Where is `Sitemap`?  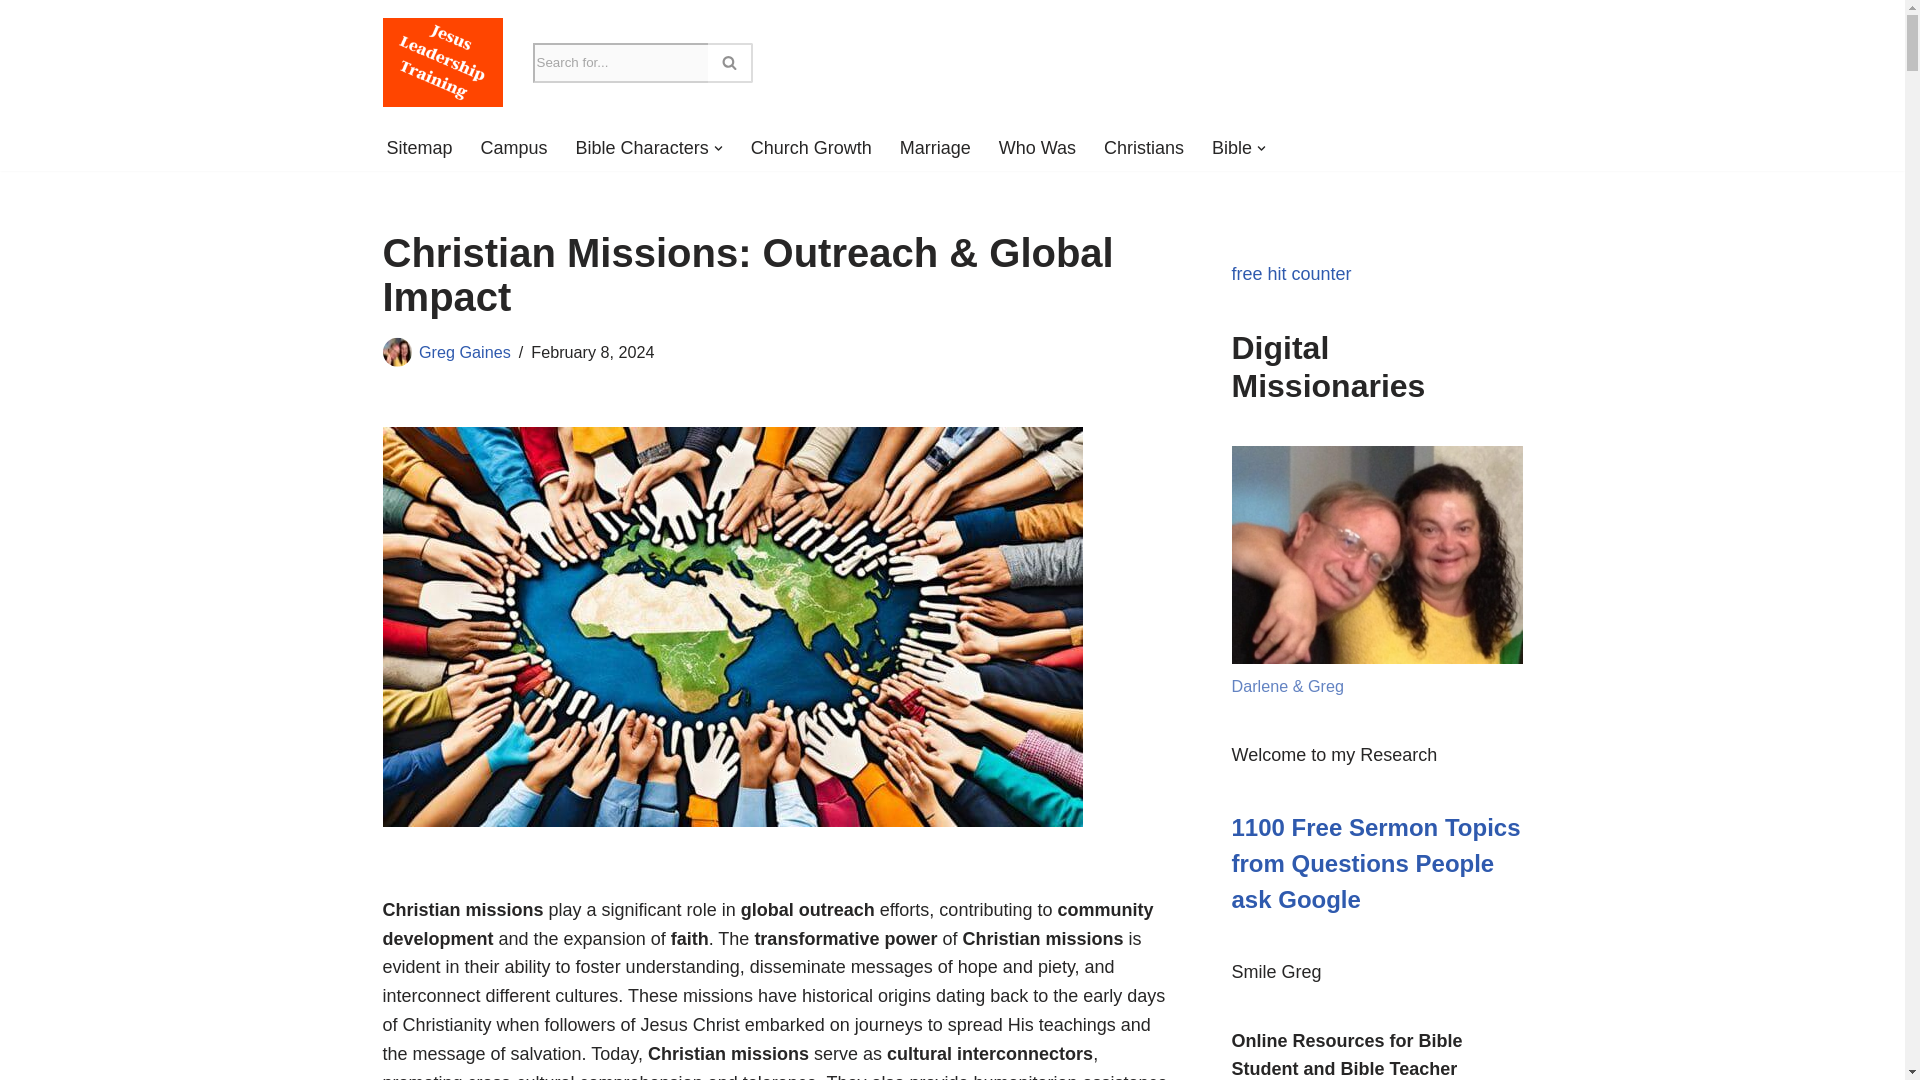
Sitemap is located at coordinates (418, 148).